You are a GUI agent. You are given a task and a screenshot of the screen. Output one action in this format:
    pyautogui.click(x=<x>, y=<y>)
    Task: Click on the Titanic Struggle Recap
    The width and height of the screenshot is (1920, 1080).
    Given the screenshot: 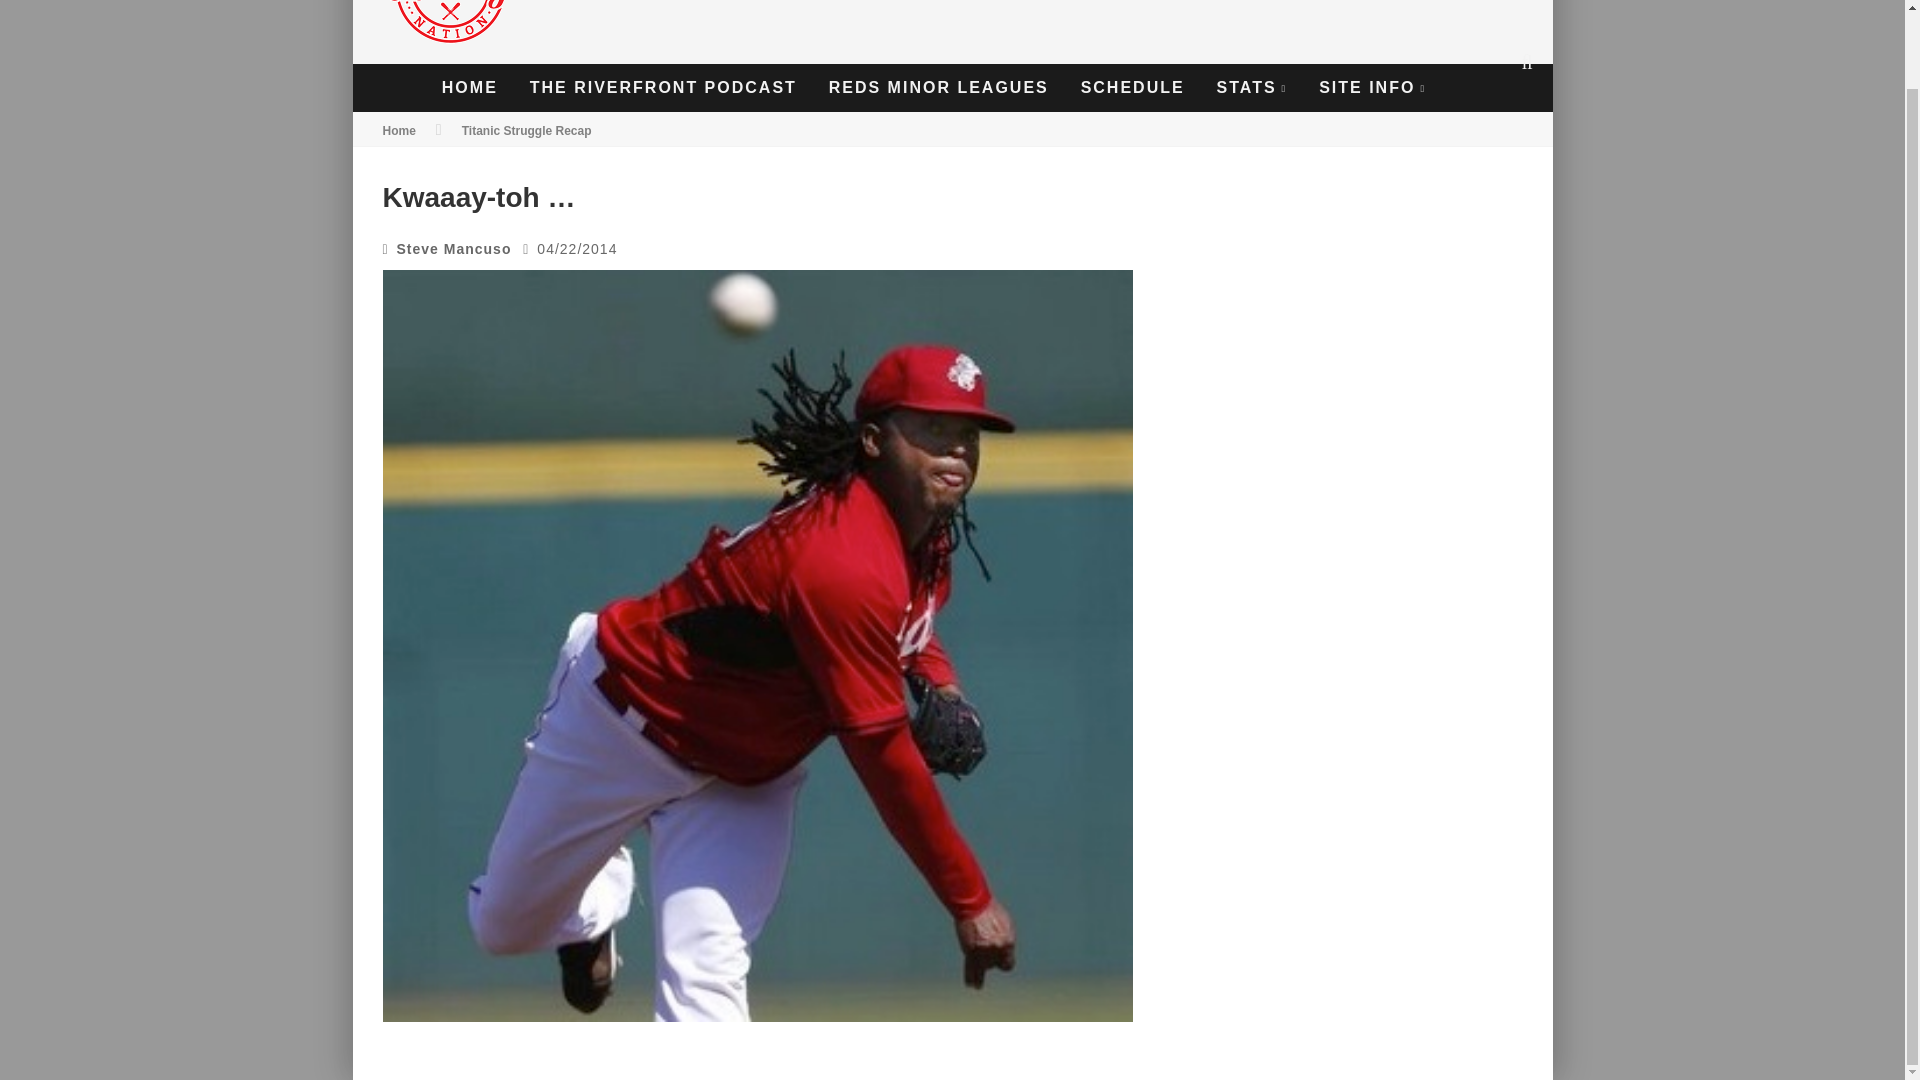 What is the action you would take?
    pyautogui.click(x=526, y=131)
    